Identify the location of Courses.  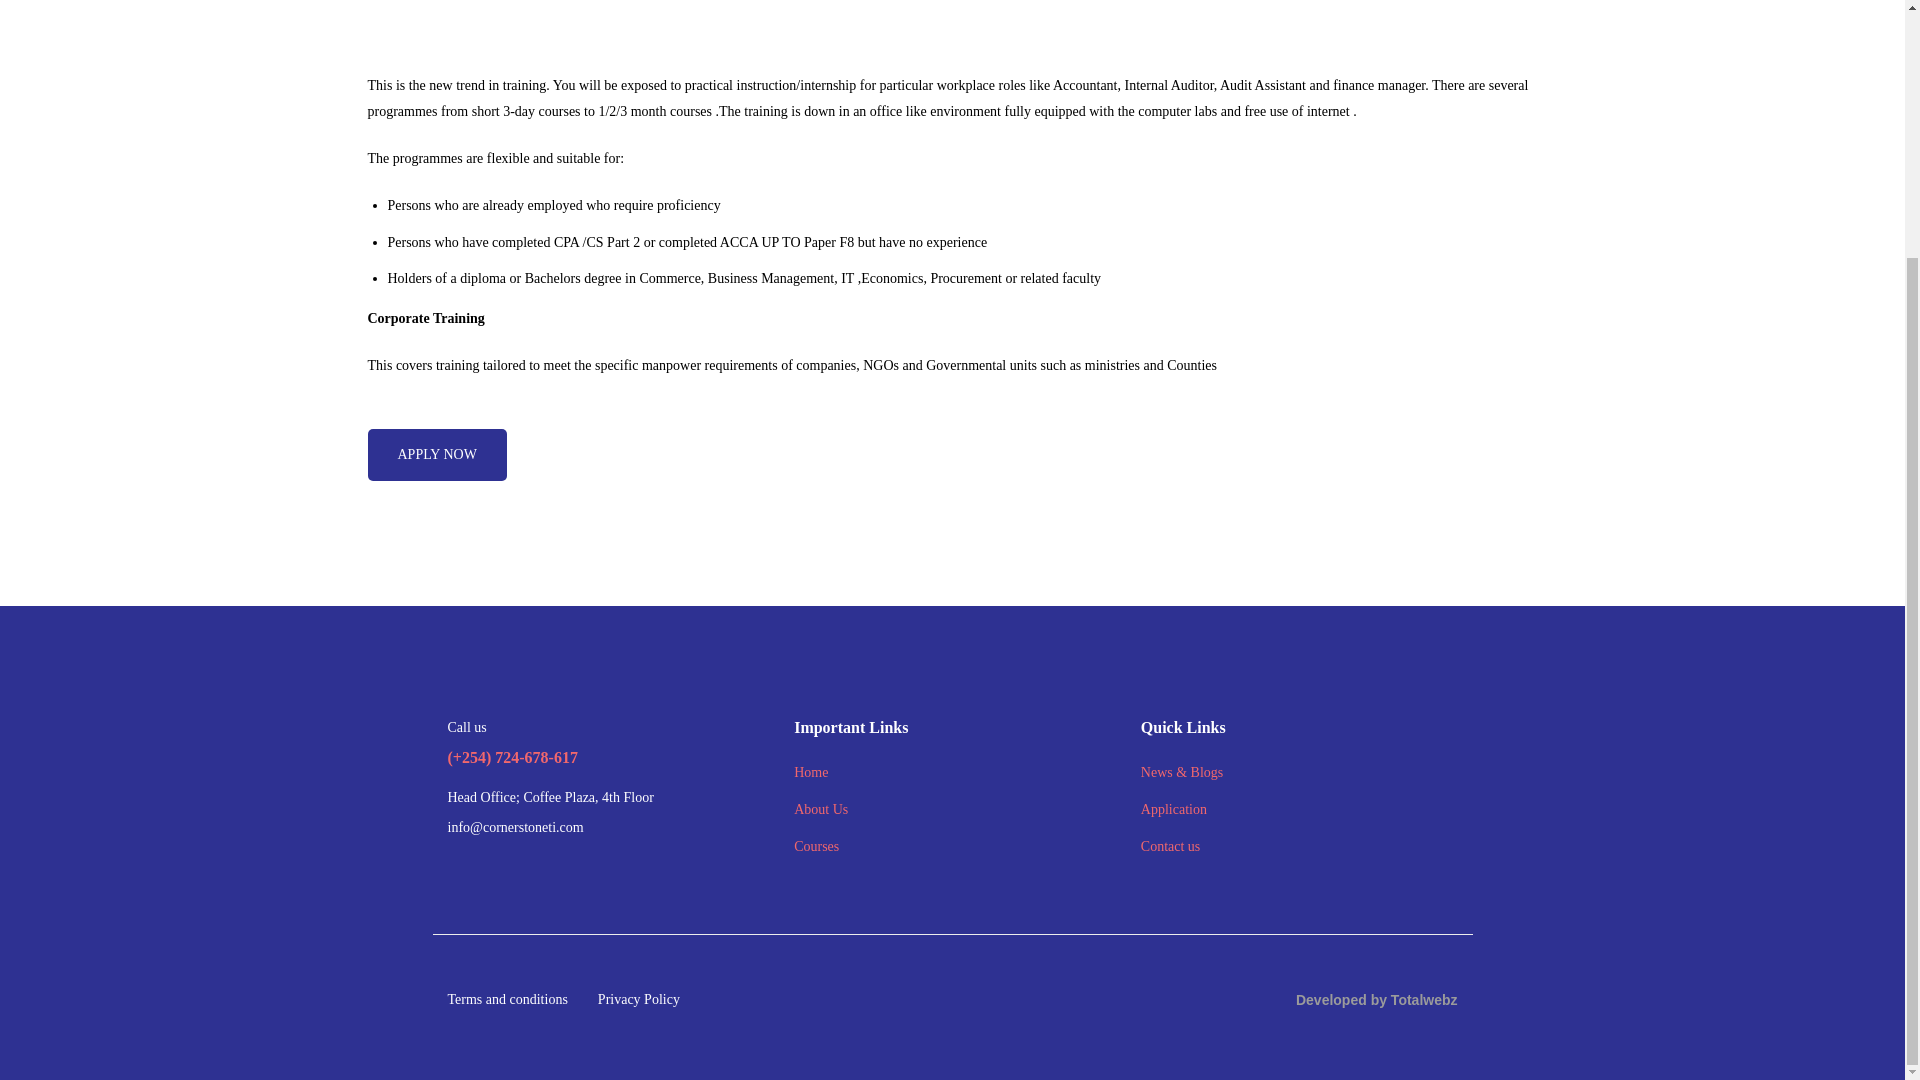
(816, 846).